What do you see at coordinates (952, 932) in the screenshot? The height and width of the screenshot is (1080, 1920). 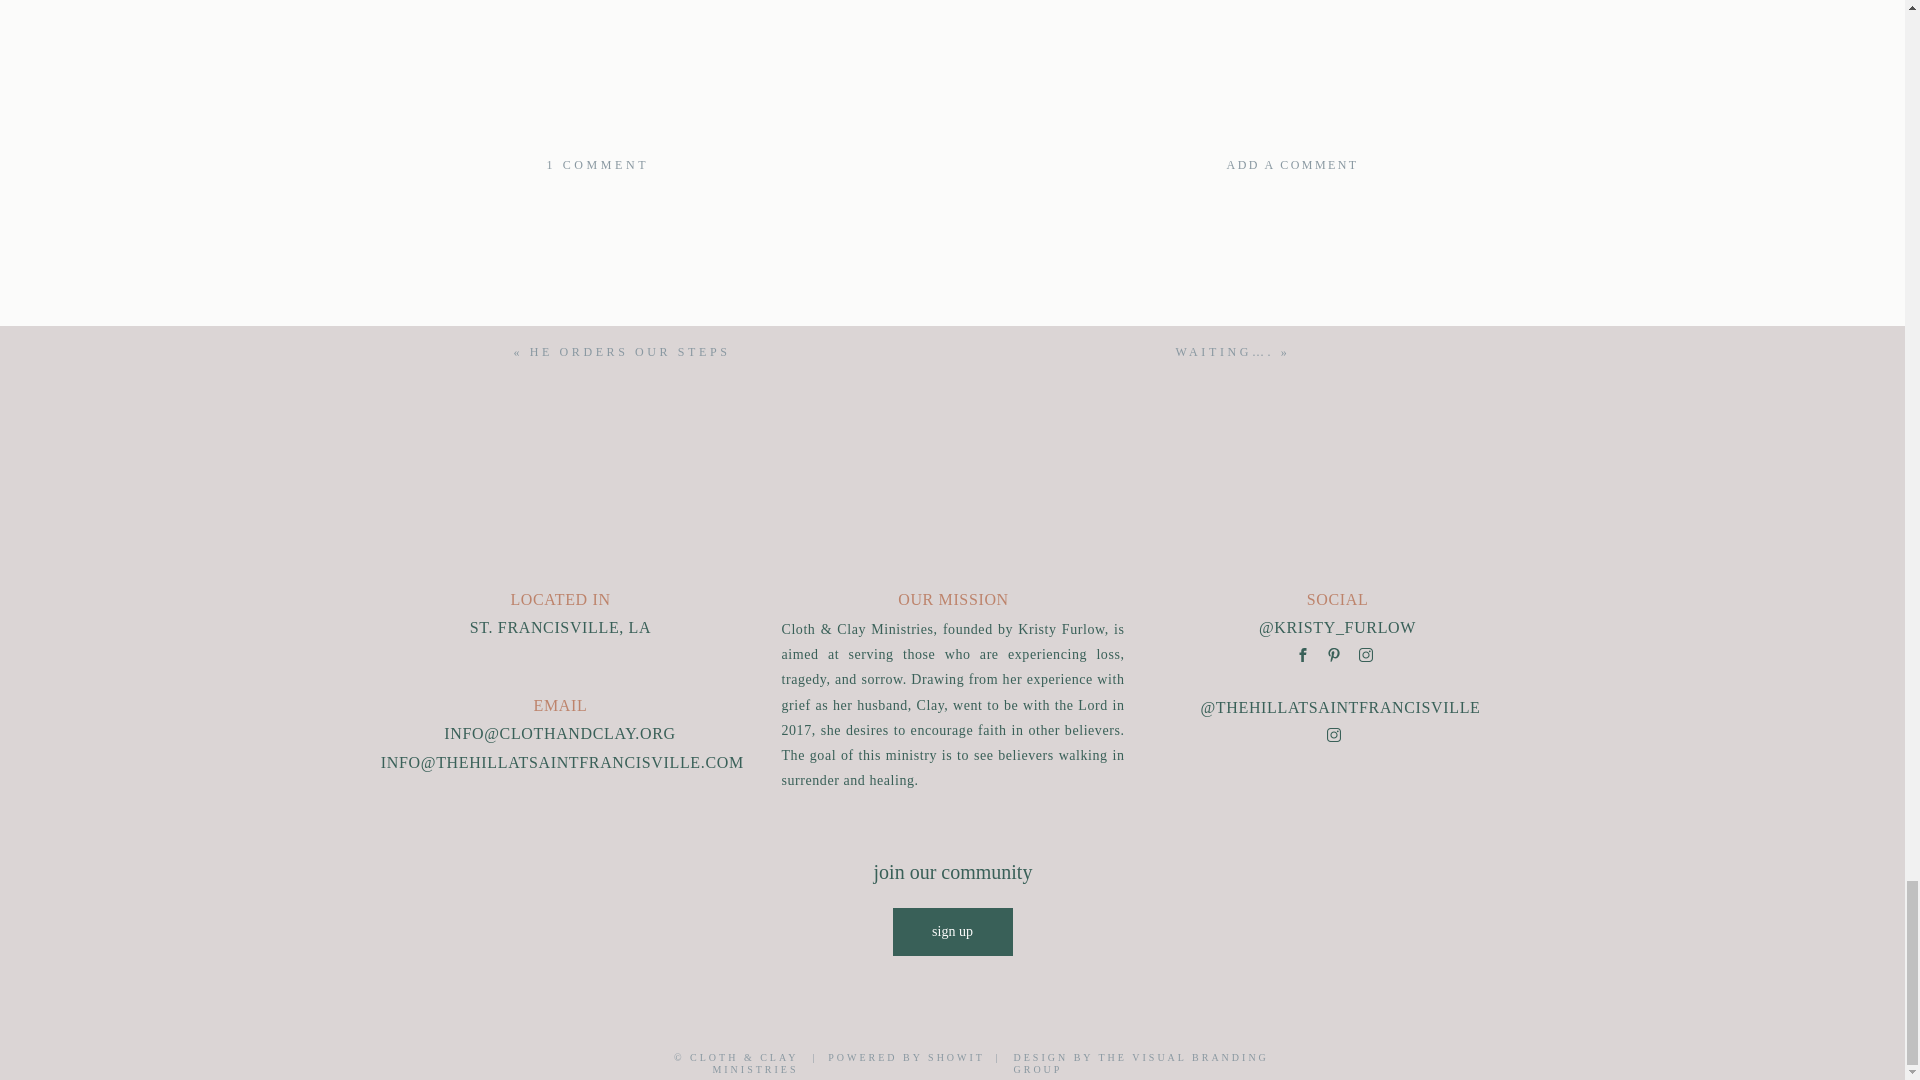 I see `HE ORDERS OUR STEPS` at bounding box center [952, 932].